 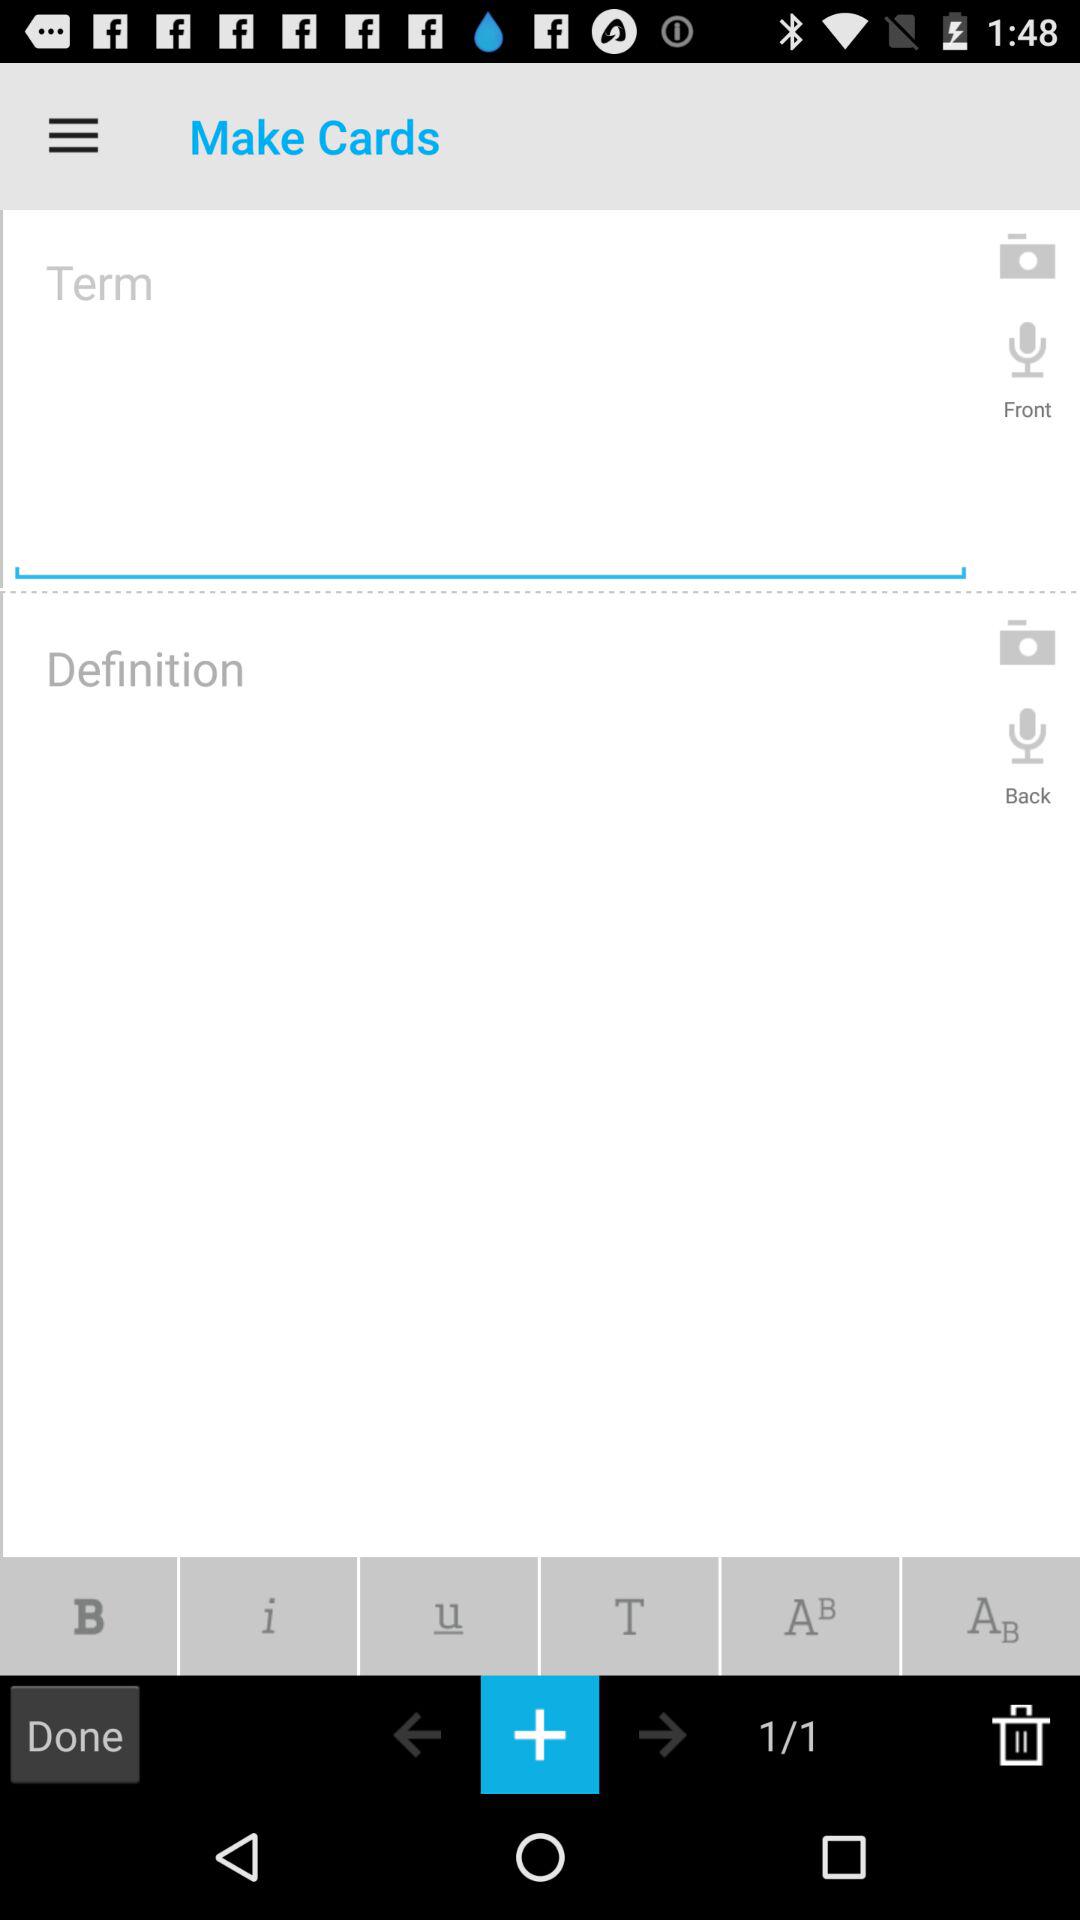 I want to click on ab, so click(x=810, y=1616).